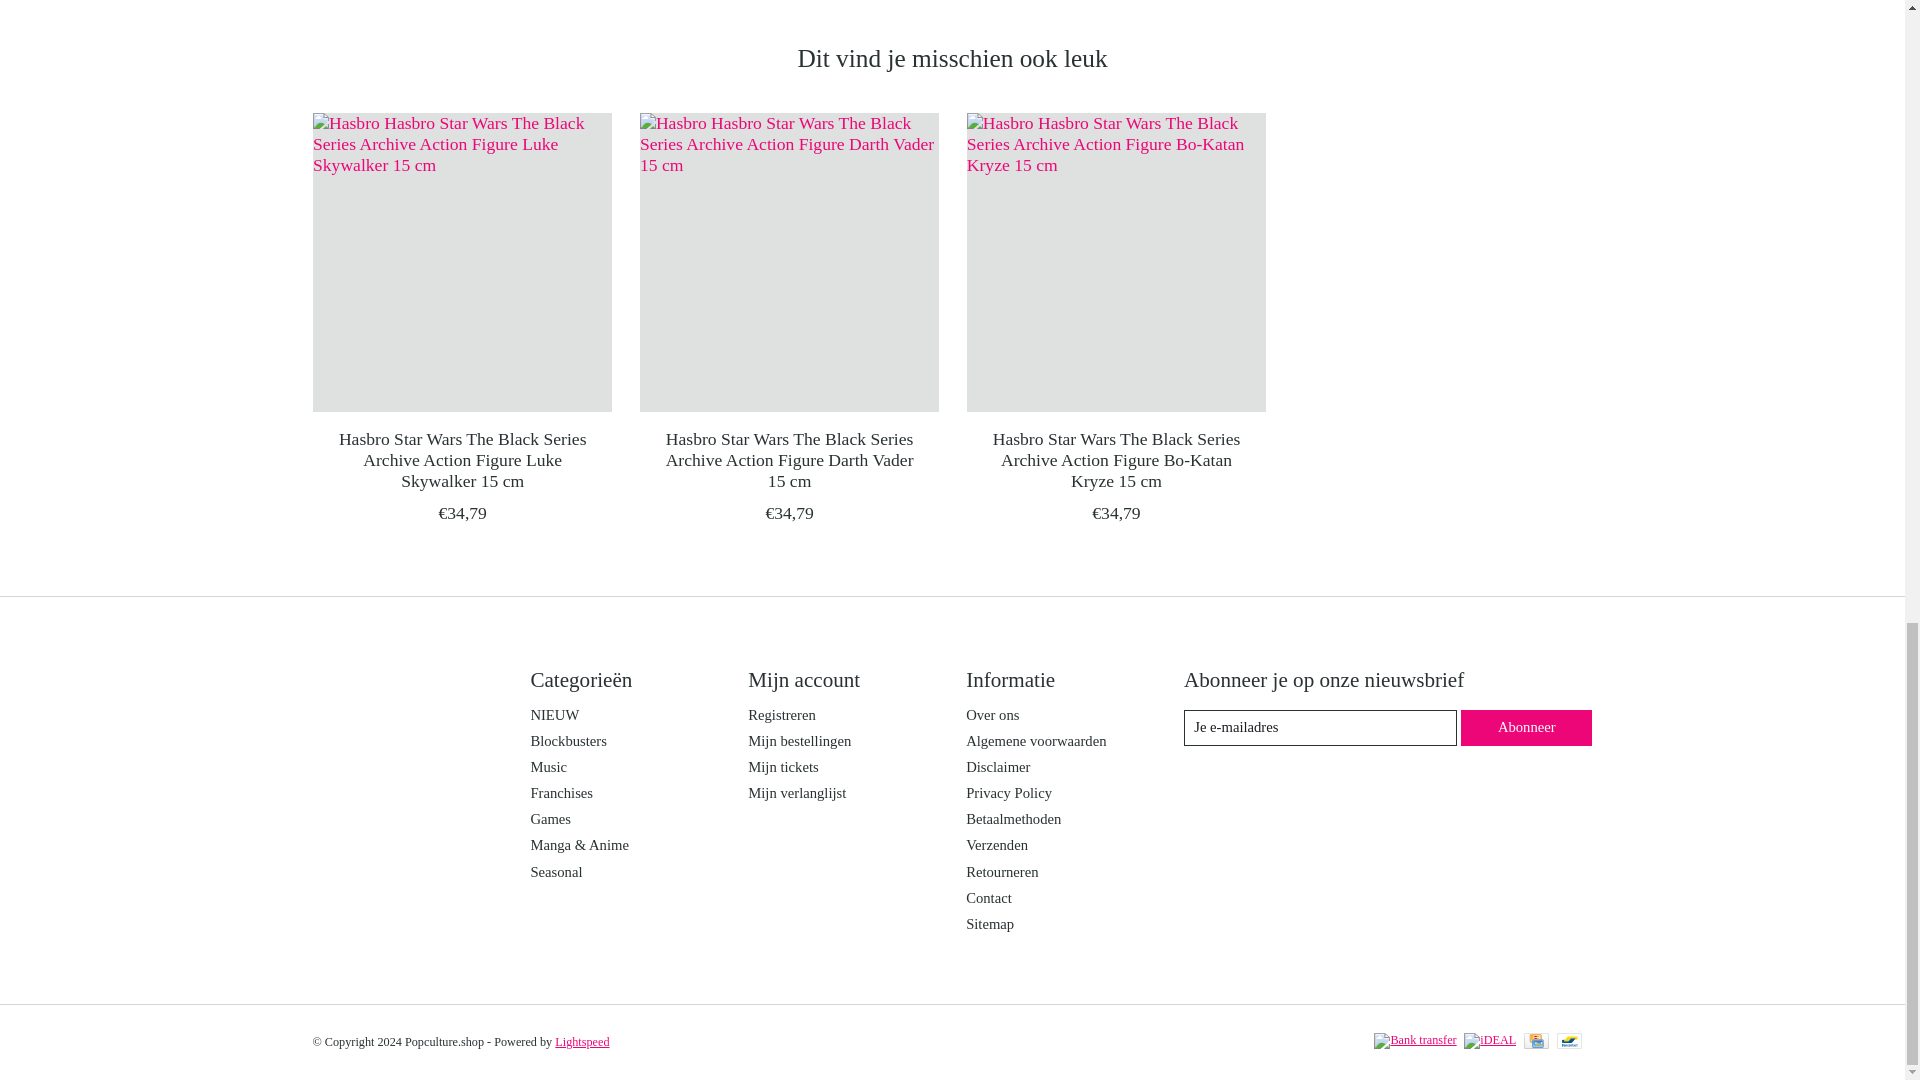 The image size is (1920, 1080). Describe the element at coordinates (997, 767) in the screenshot. I see `Disclaimer` at that location.